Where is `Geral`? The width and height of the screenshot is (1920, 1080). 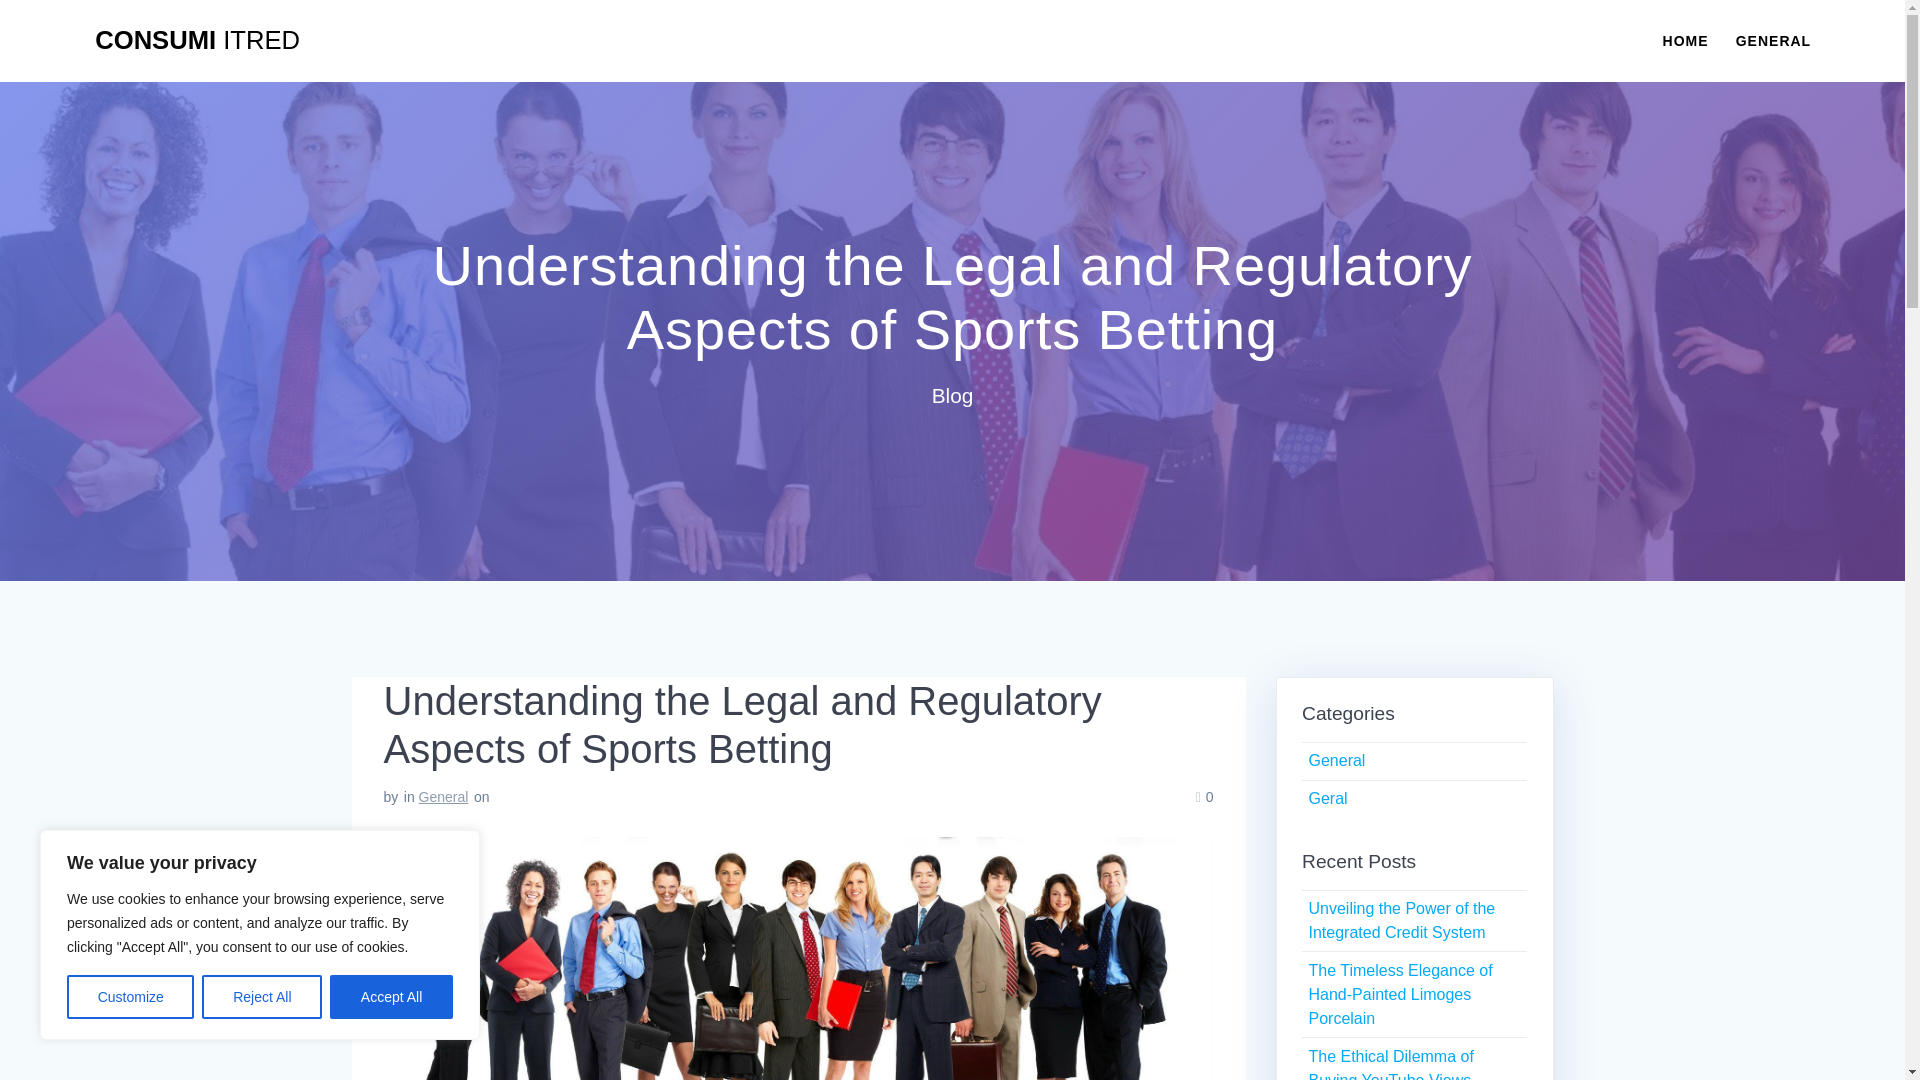 Geral is located at coordinates (1327, 798).